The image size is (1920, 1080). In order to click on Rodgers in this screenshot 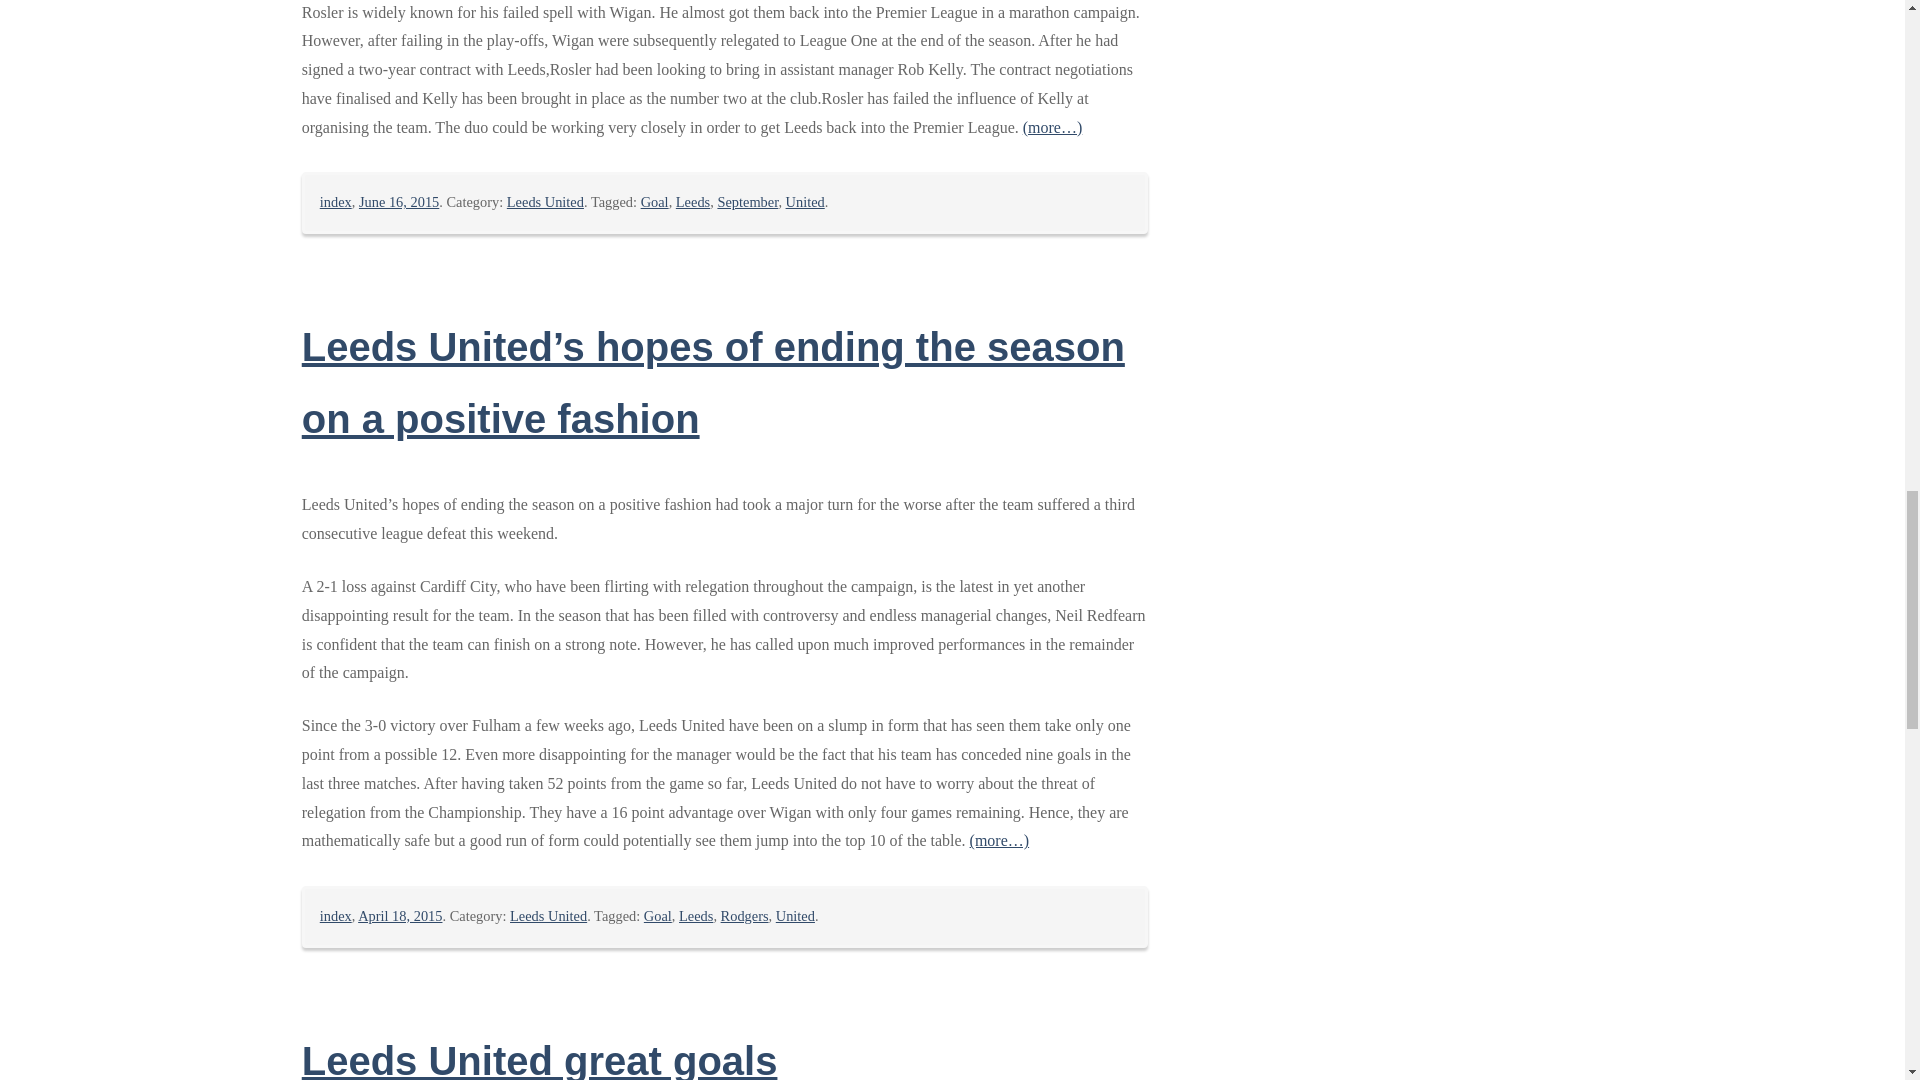, I will do `click(745, 916)`.